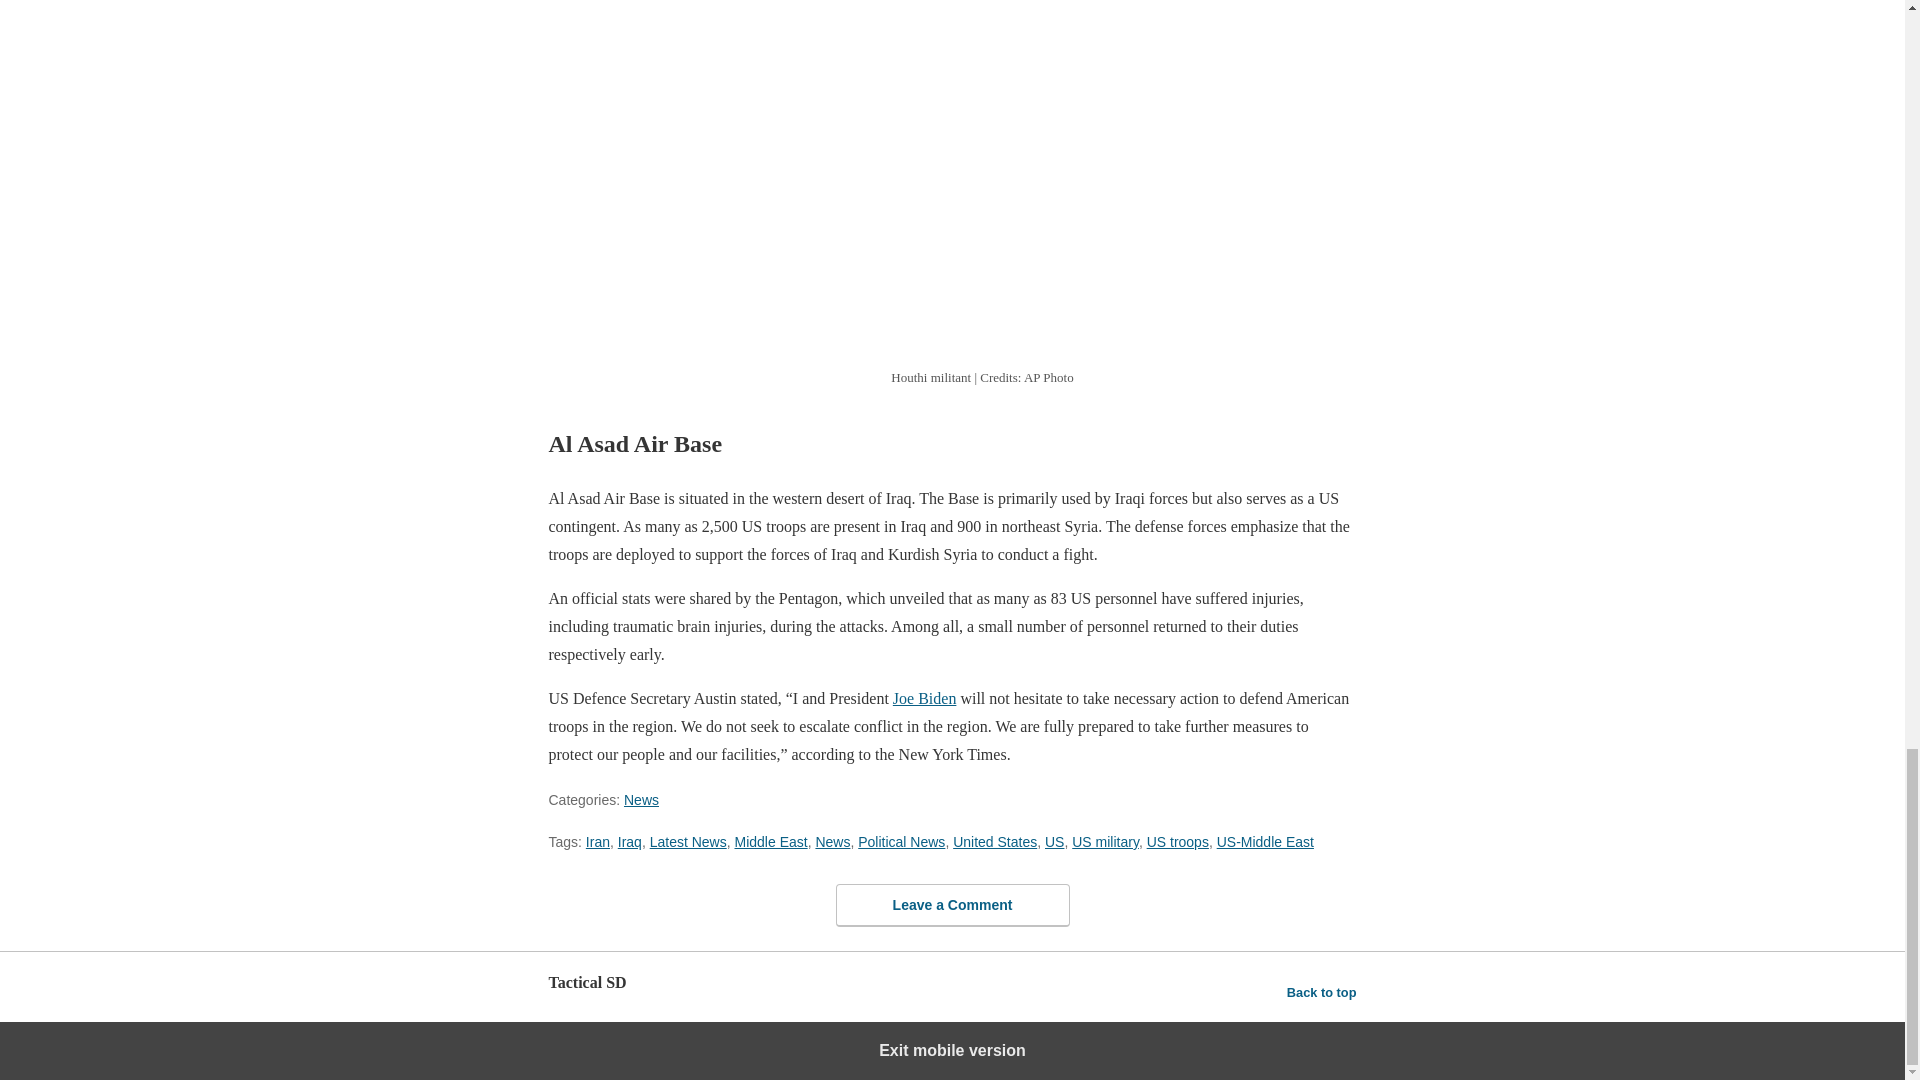 The width and height of the screenshot is (1920, 1080). Describe the element at coordinates (952, 905) in the screenshot. I see `Leave a Comment` at that location.